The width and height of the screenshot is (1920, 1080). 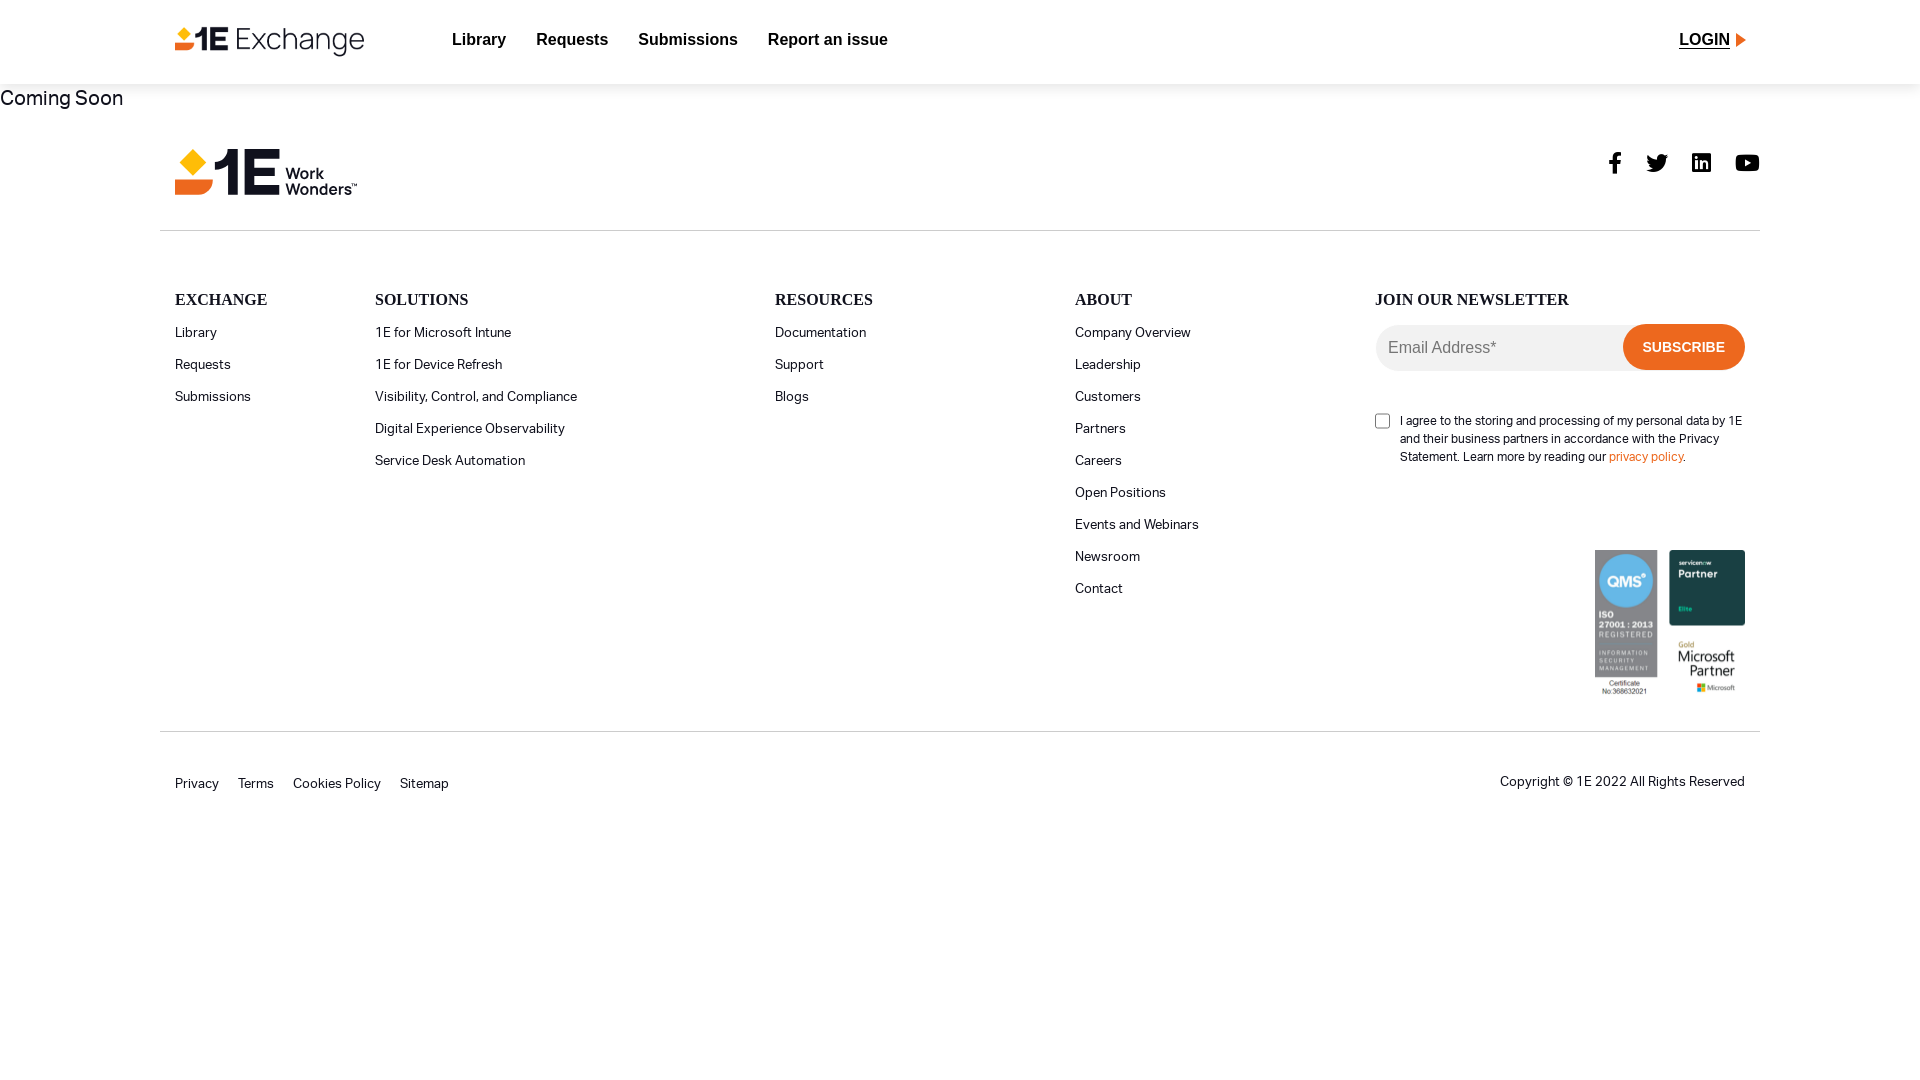 I want to click on LOGIN, so click(x=1704, y=42).